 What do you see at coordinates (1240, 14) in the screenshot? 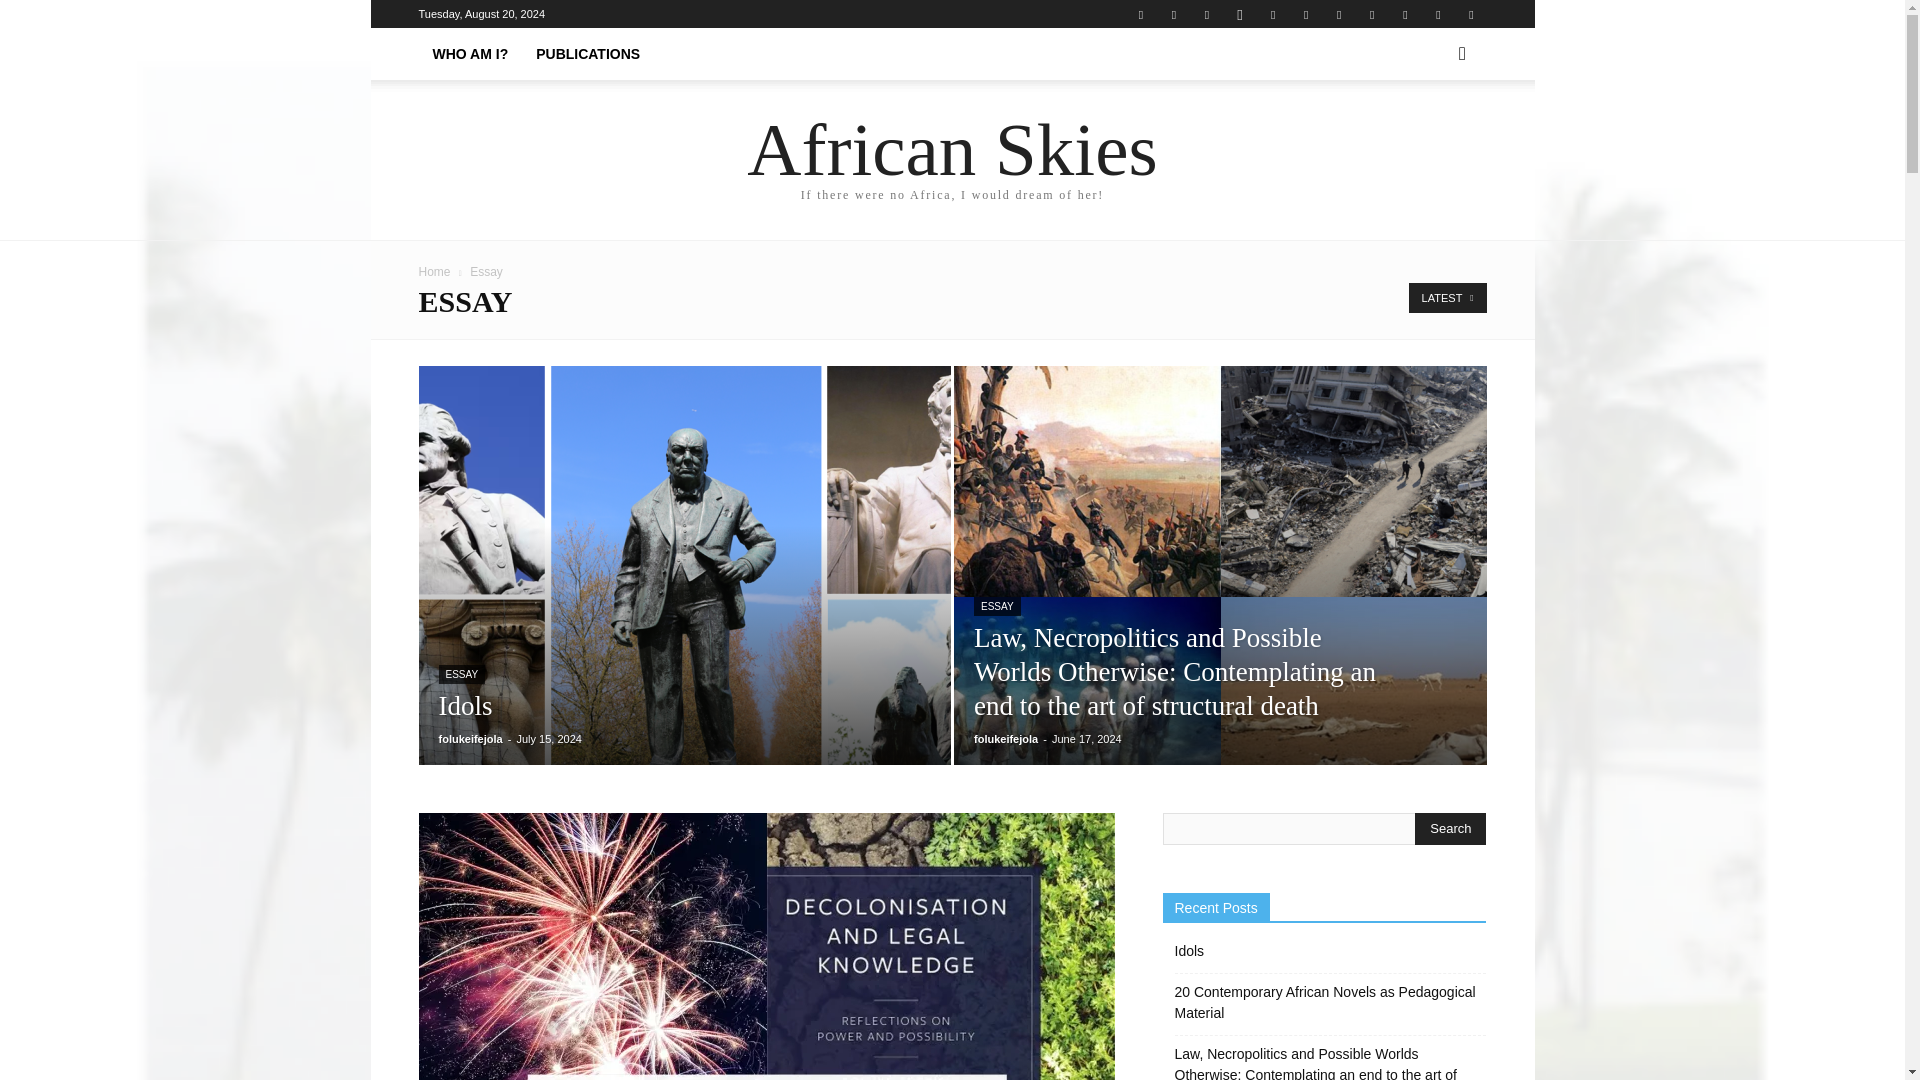
I see `Instagram` at bounding box center [1240, 14].